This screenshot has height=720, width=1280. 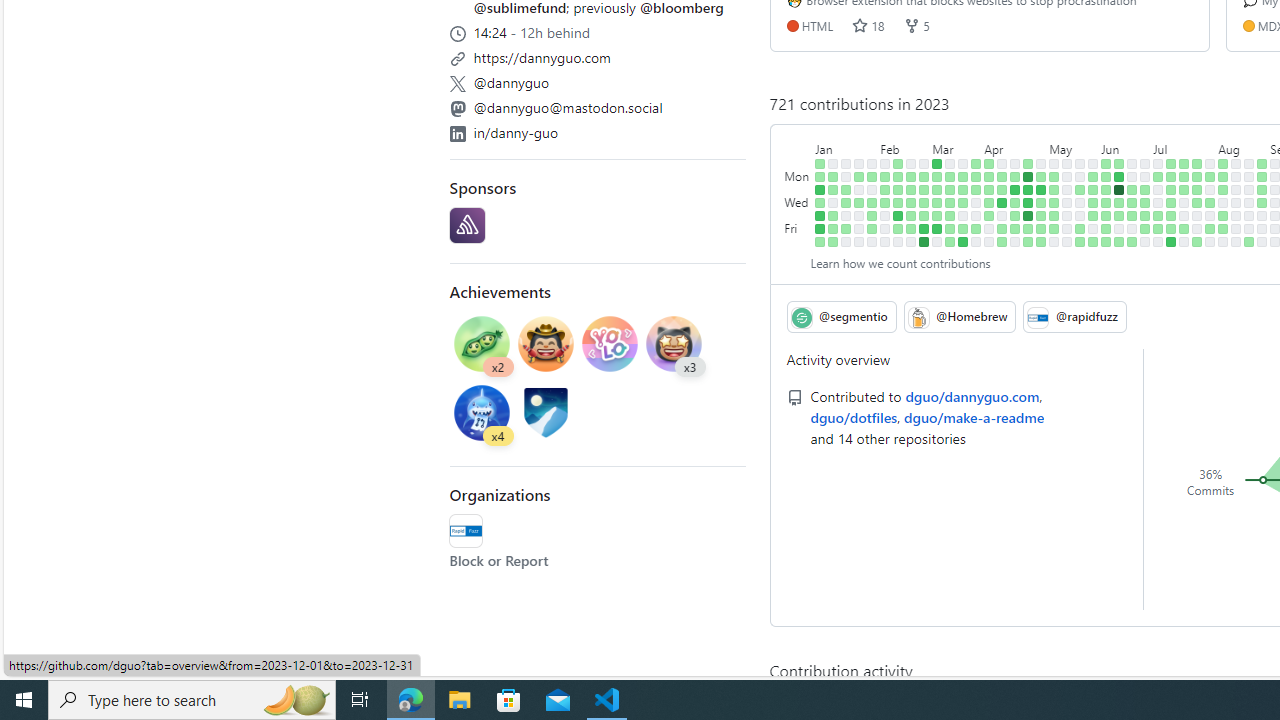 What do you see at coordinates (1067, 190) in the screenshot?
I see `No contributions on May 16th.` at bounding box center [1067, 190].